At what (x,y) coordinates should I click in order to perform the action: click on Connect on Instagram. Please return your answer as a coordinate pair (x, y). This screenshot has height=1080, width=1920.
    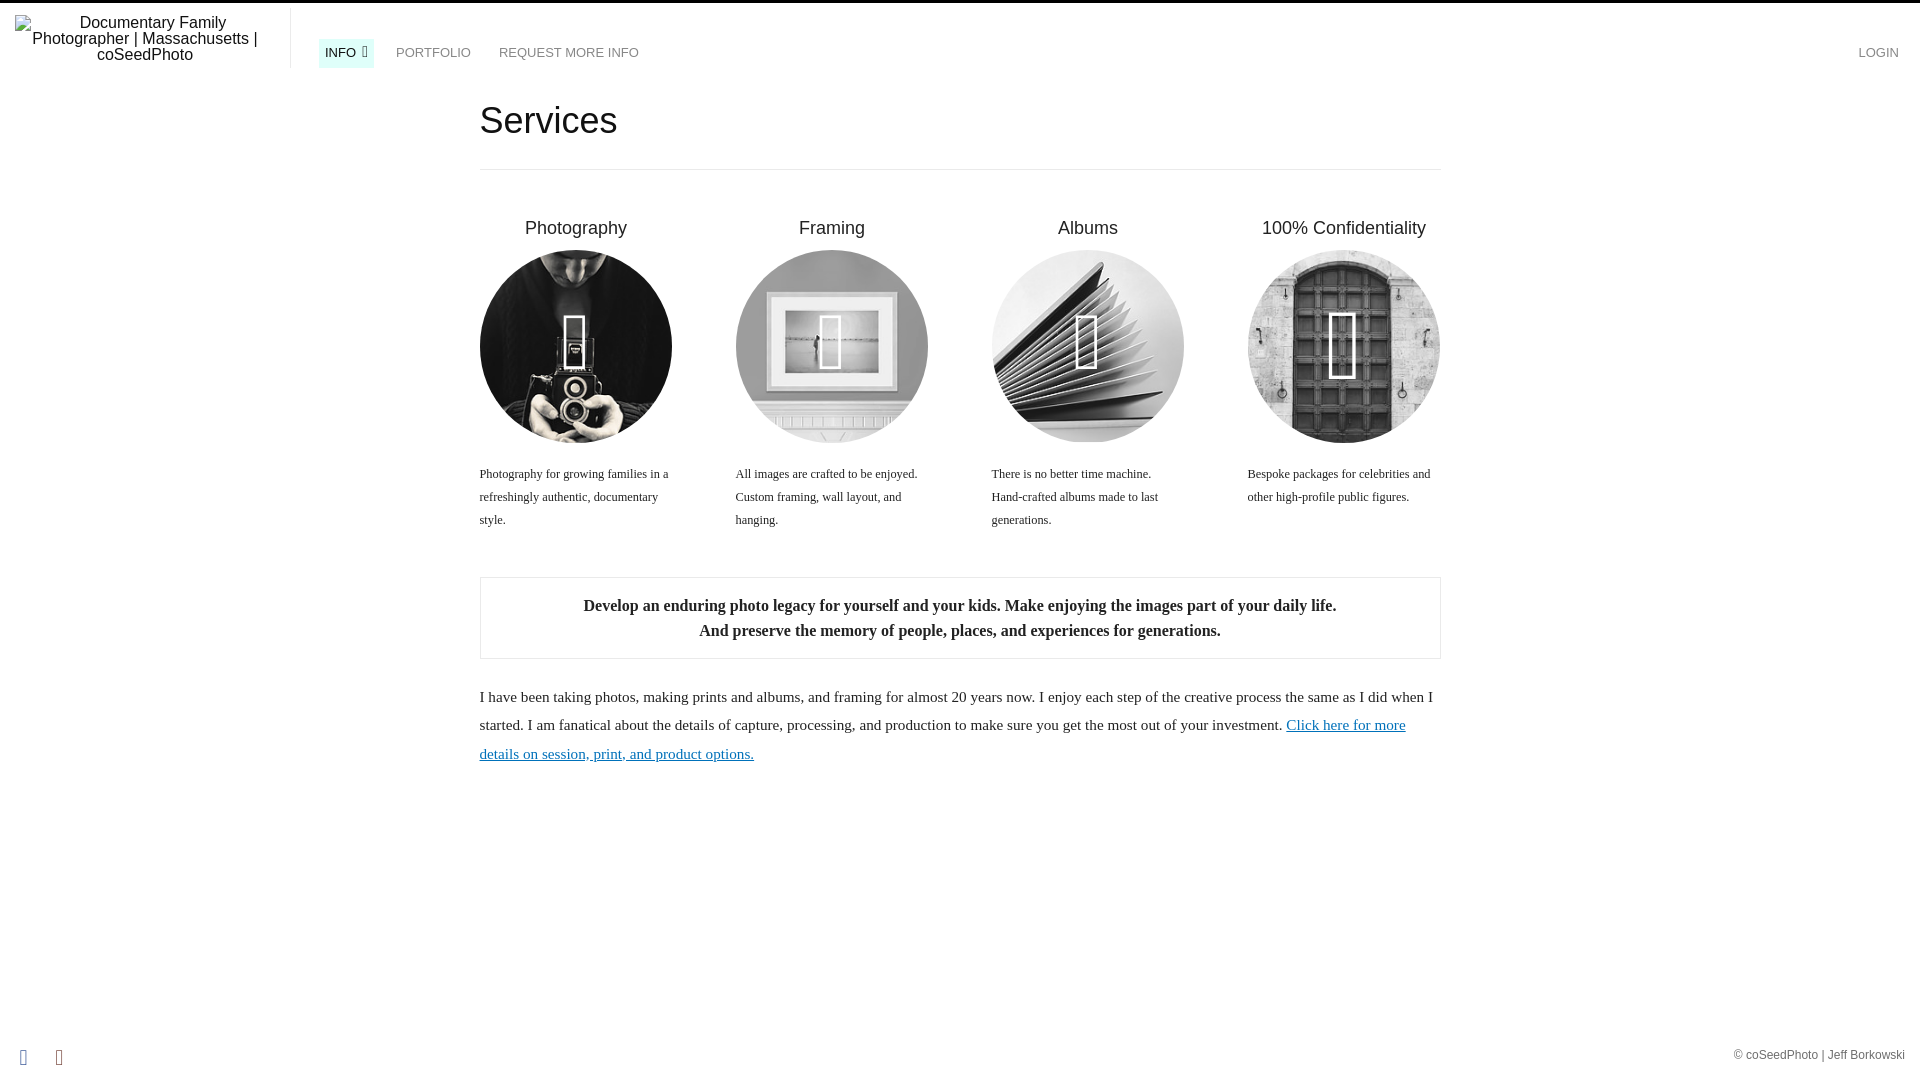
    Looking at the image, I should click on (66, 1058).